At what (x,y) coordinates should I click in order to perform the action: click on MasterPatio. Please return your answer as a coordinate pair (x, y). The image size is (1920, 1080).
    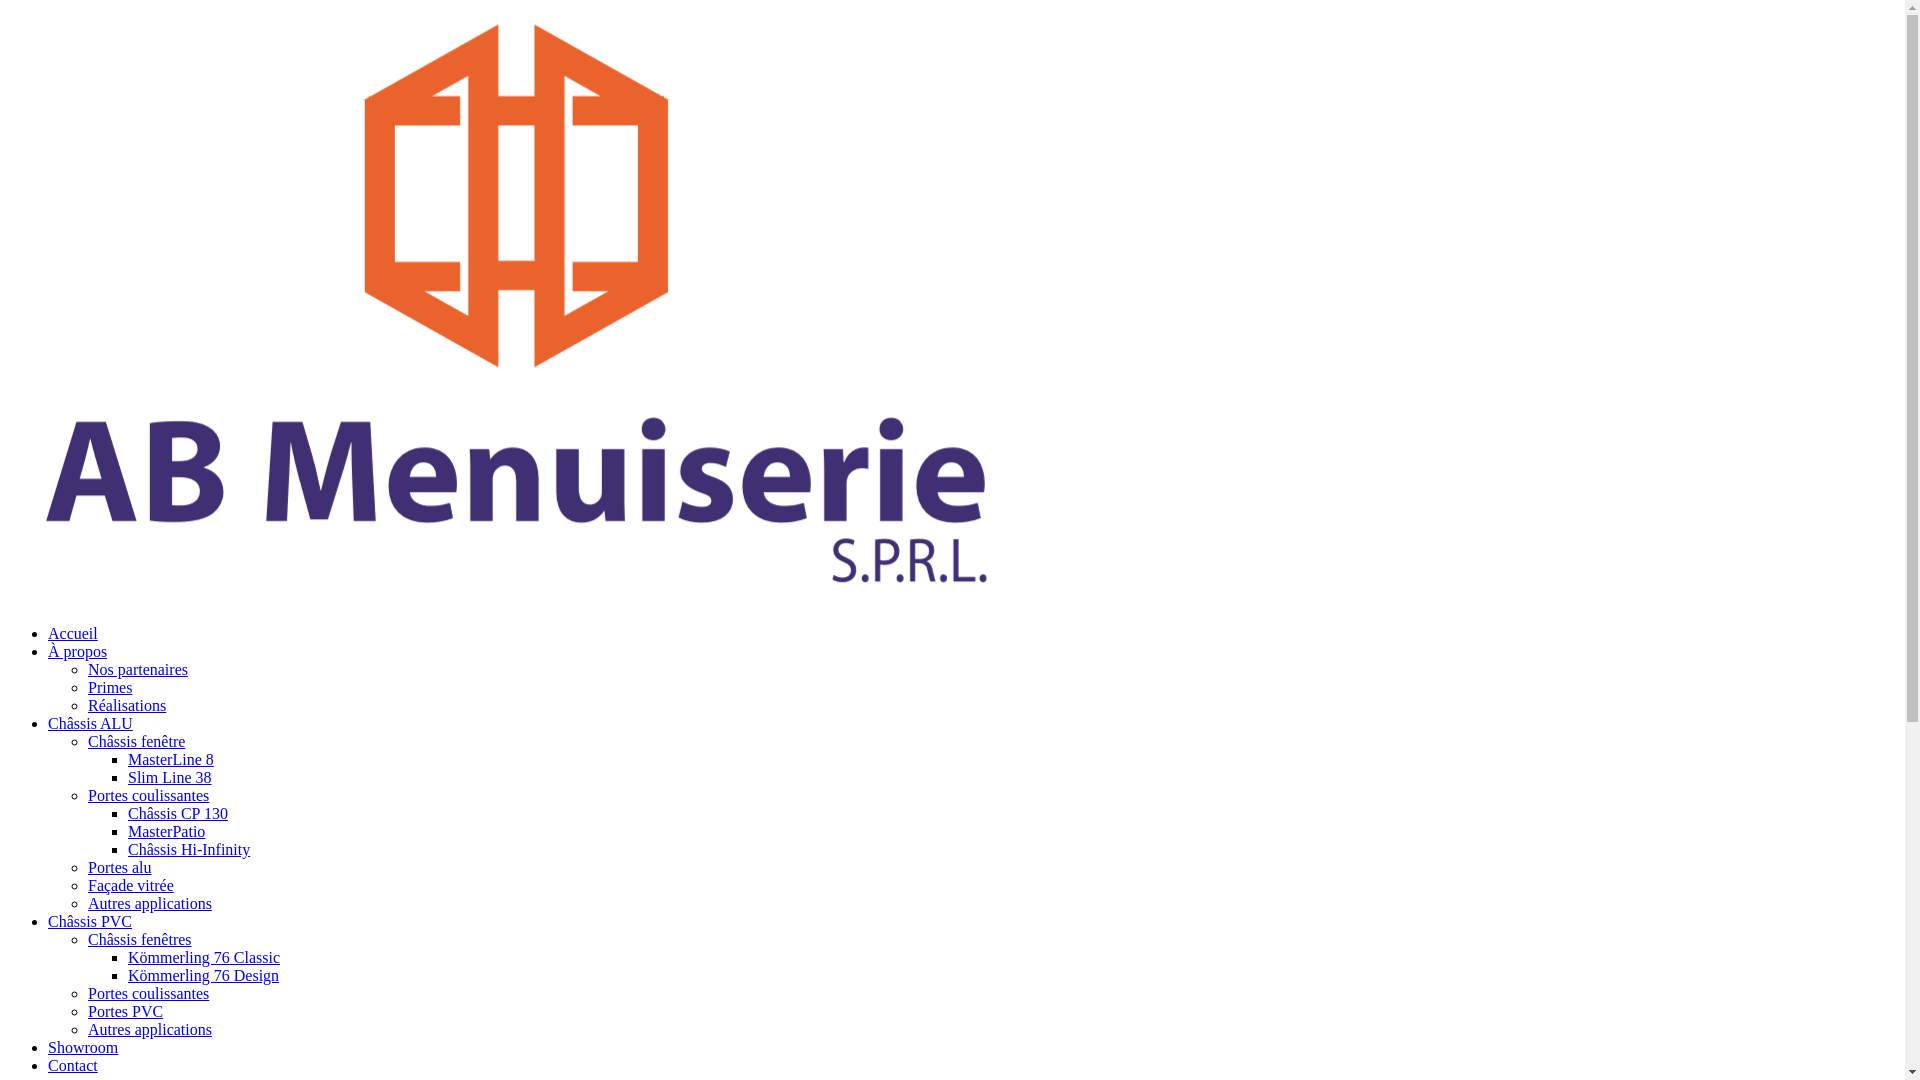
    Looking at the image, I should click on (166, 832).